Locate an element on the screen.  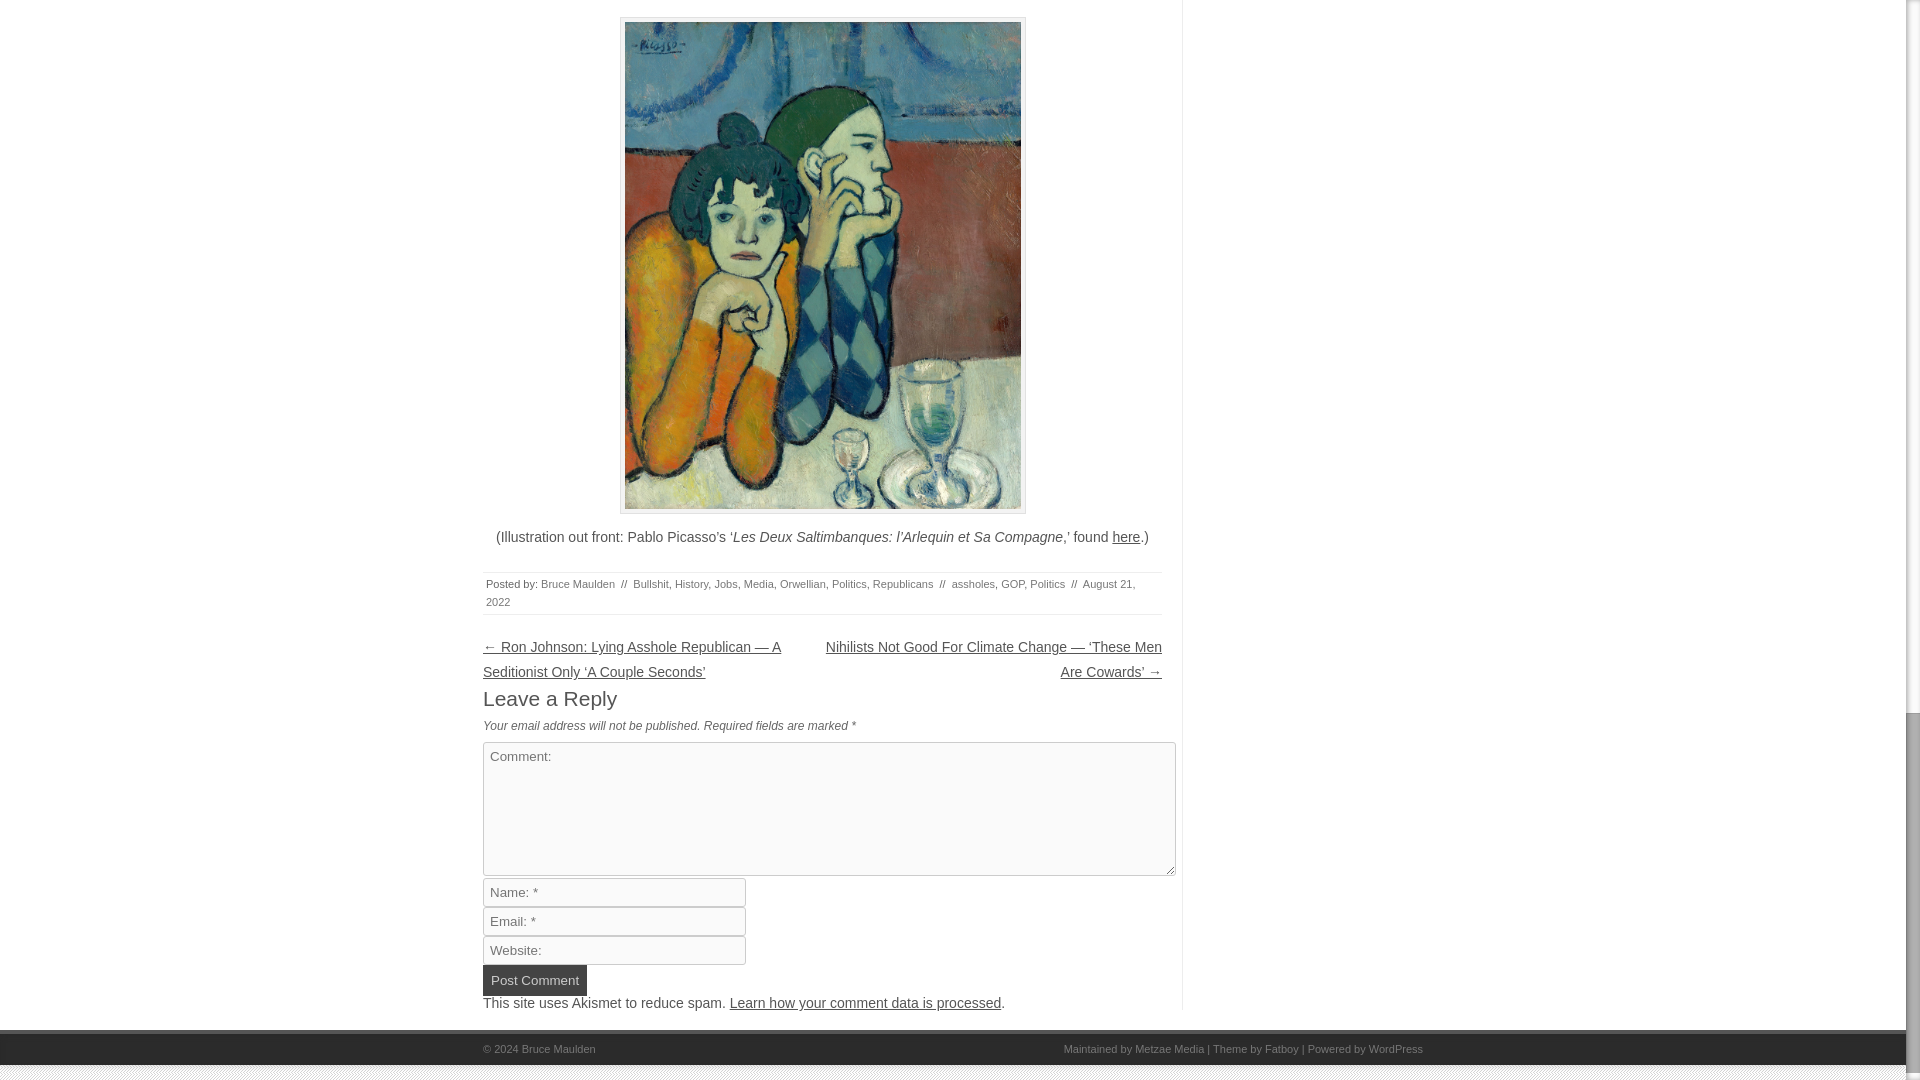
Orwellian is located at coordinates (802, 583).